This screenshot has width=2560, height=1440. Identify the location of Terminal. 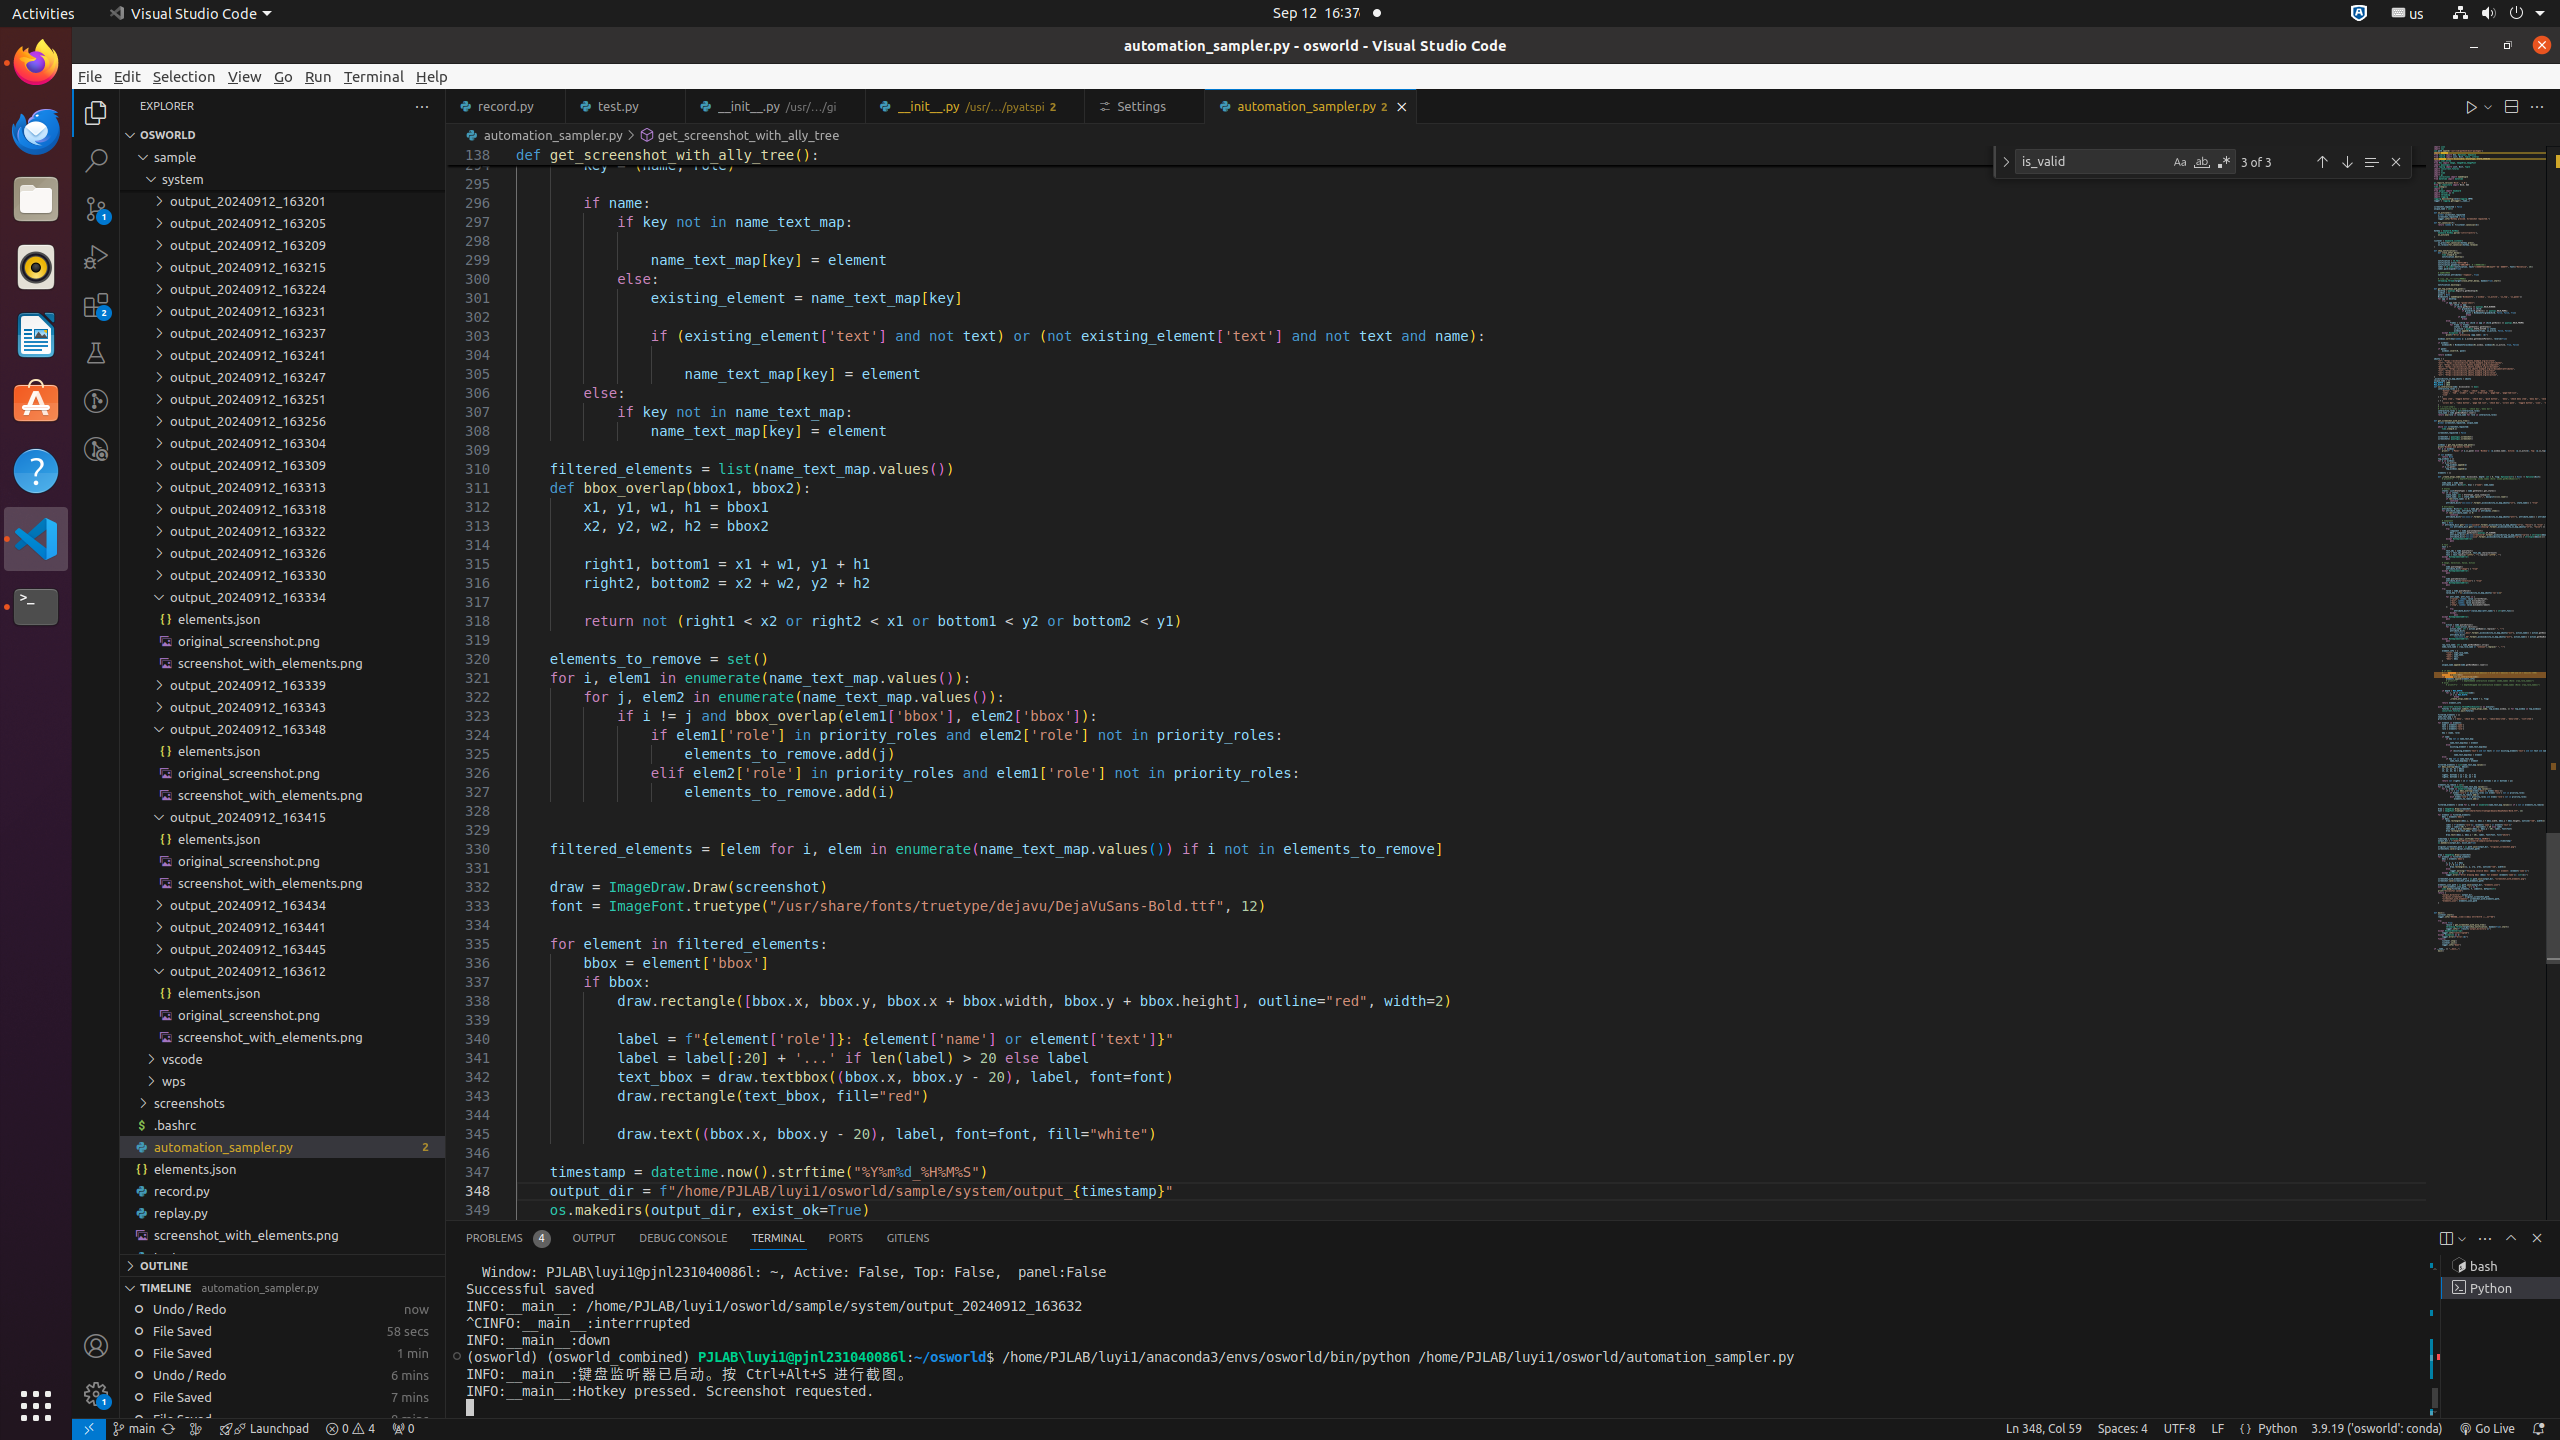
(36, 607).